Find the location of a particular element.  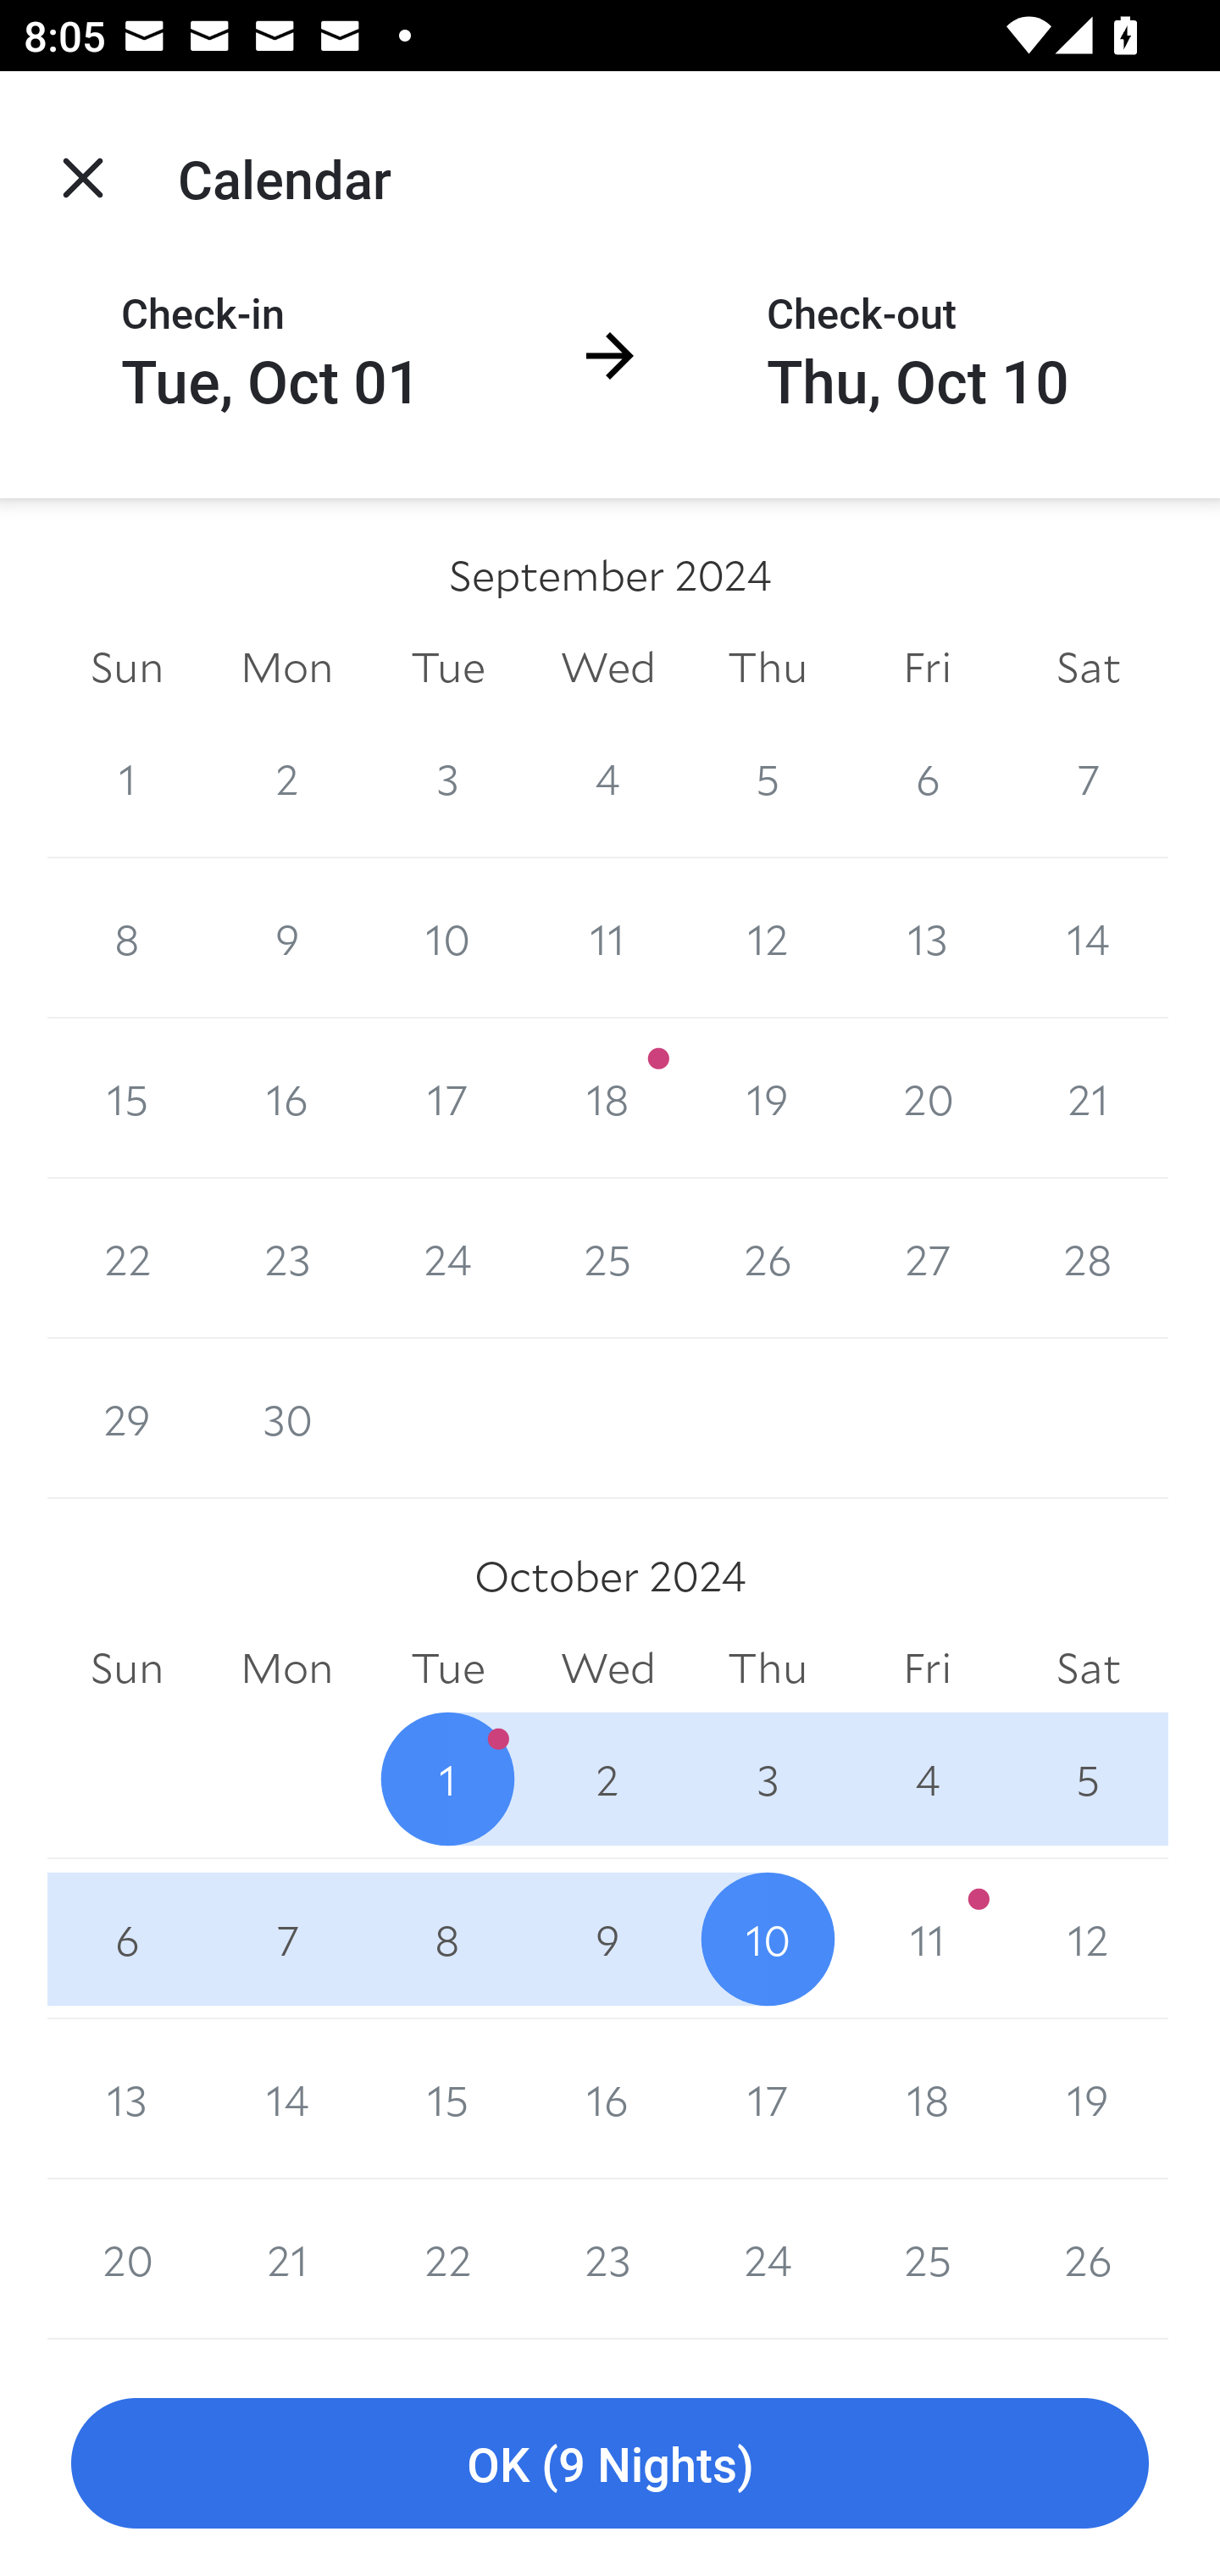

Sun is located at coordinates (127, 666).